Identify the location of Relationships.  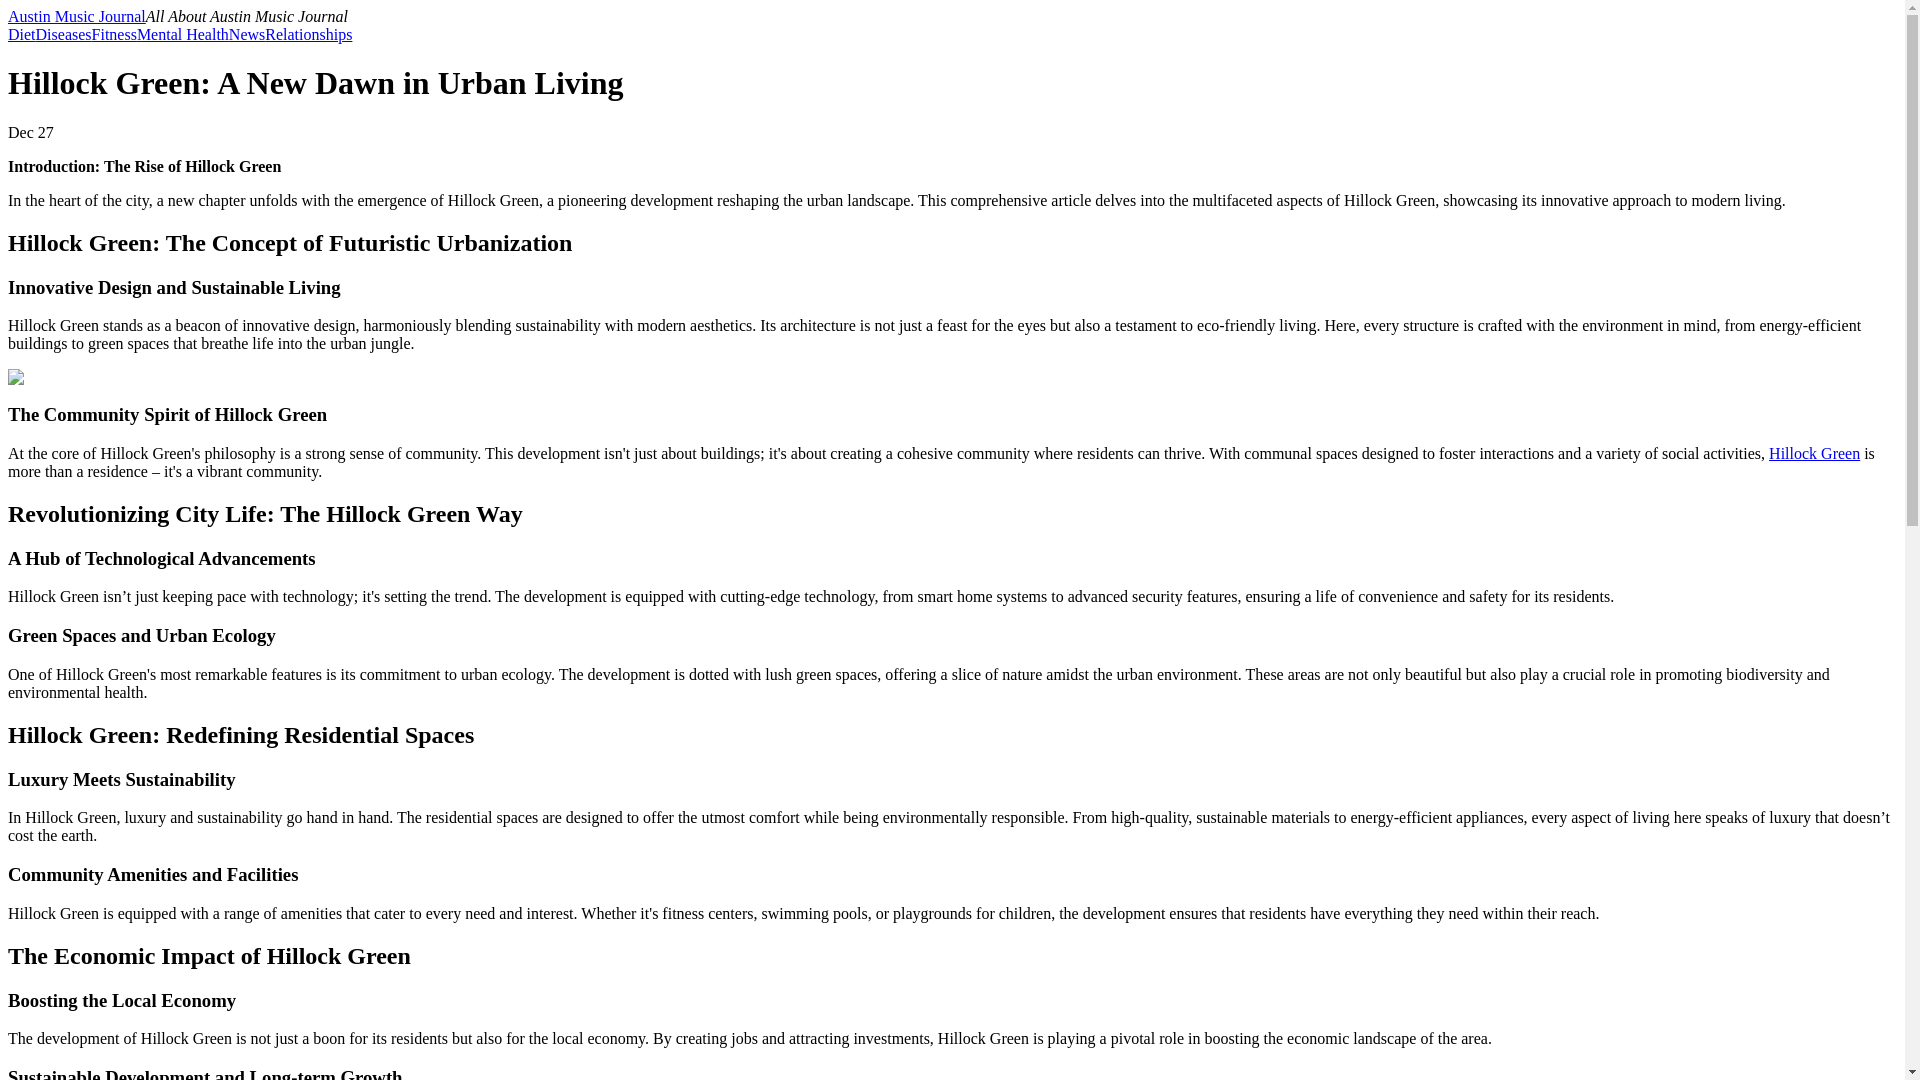
(308, 34).